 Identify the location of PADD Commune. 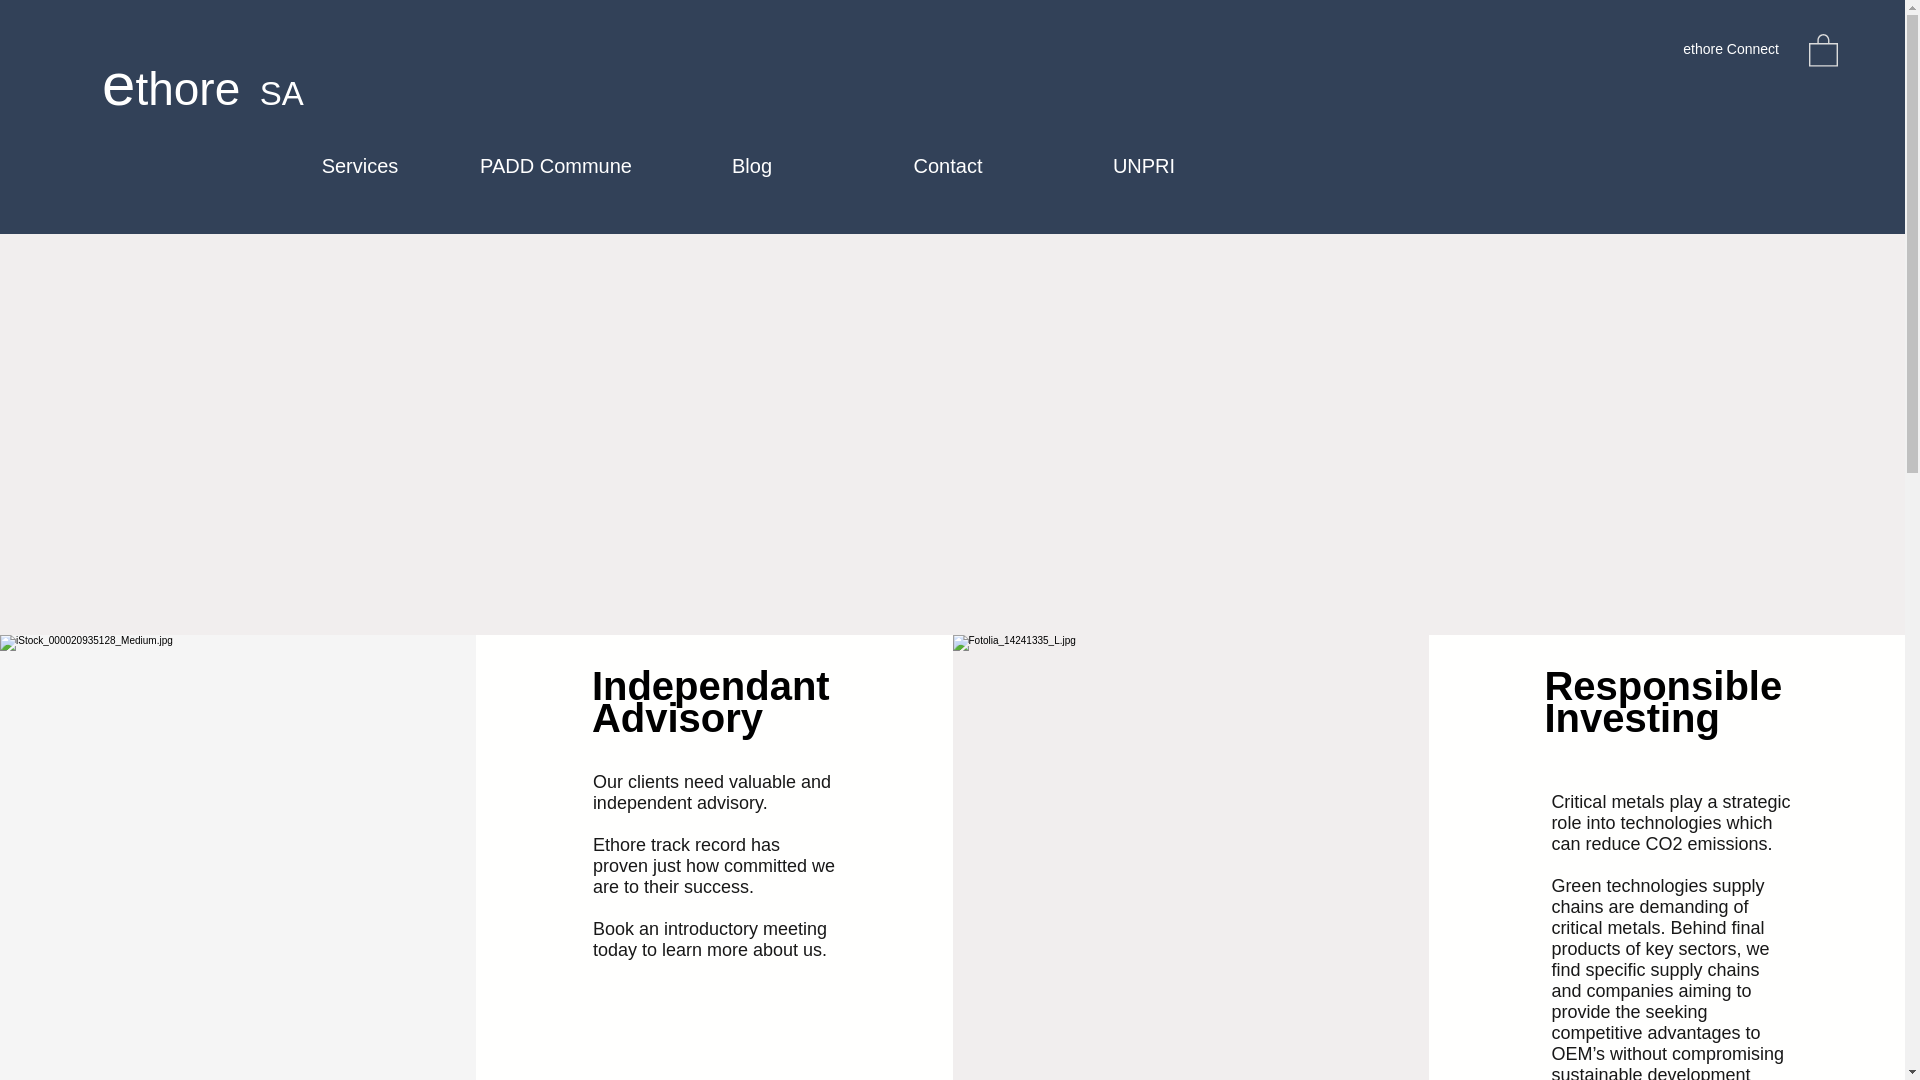
(556, 166).